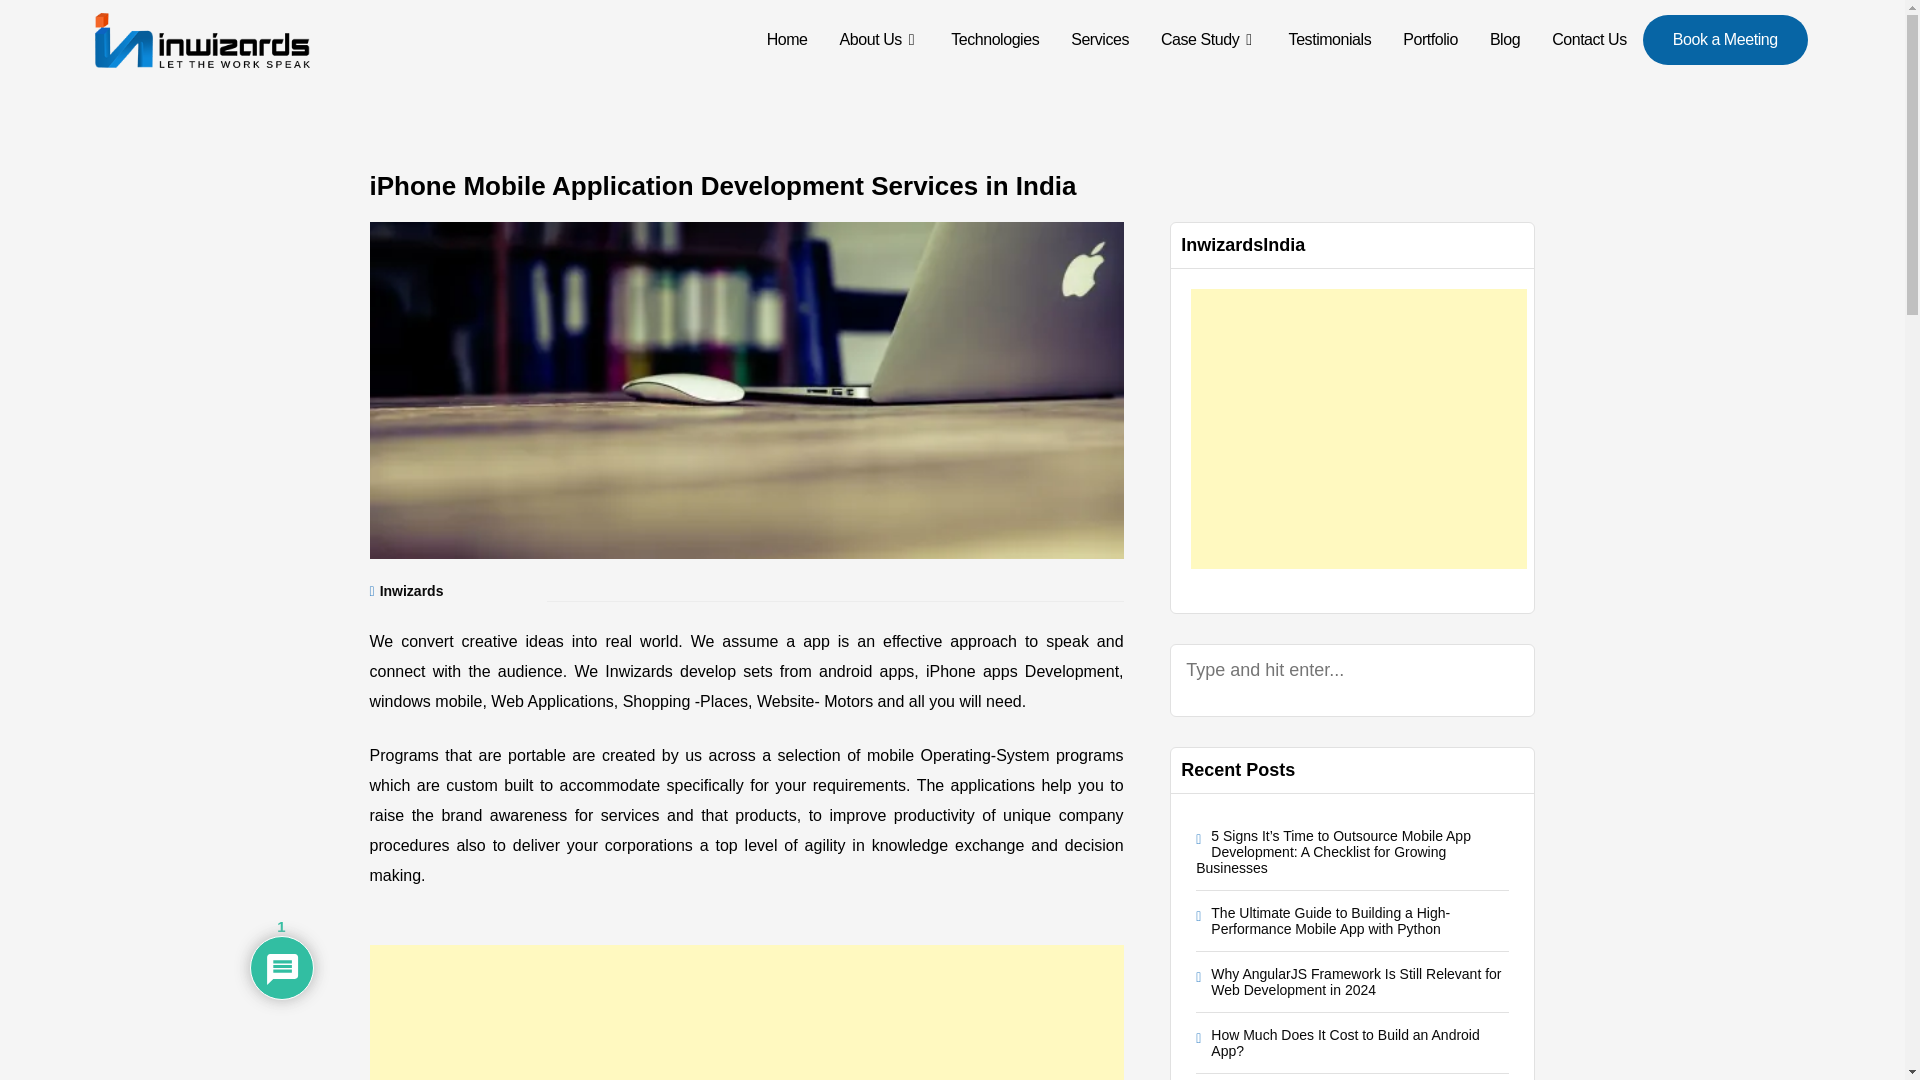 This screenshot has width=1920, height=1080. I want to click on Services, so click(1099, 40).